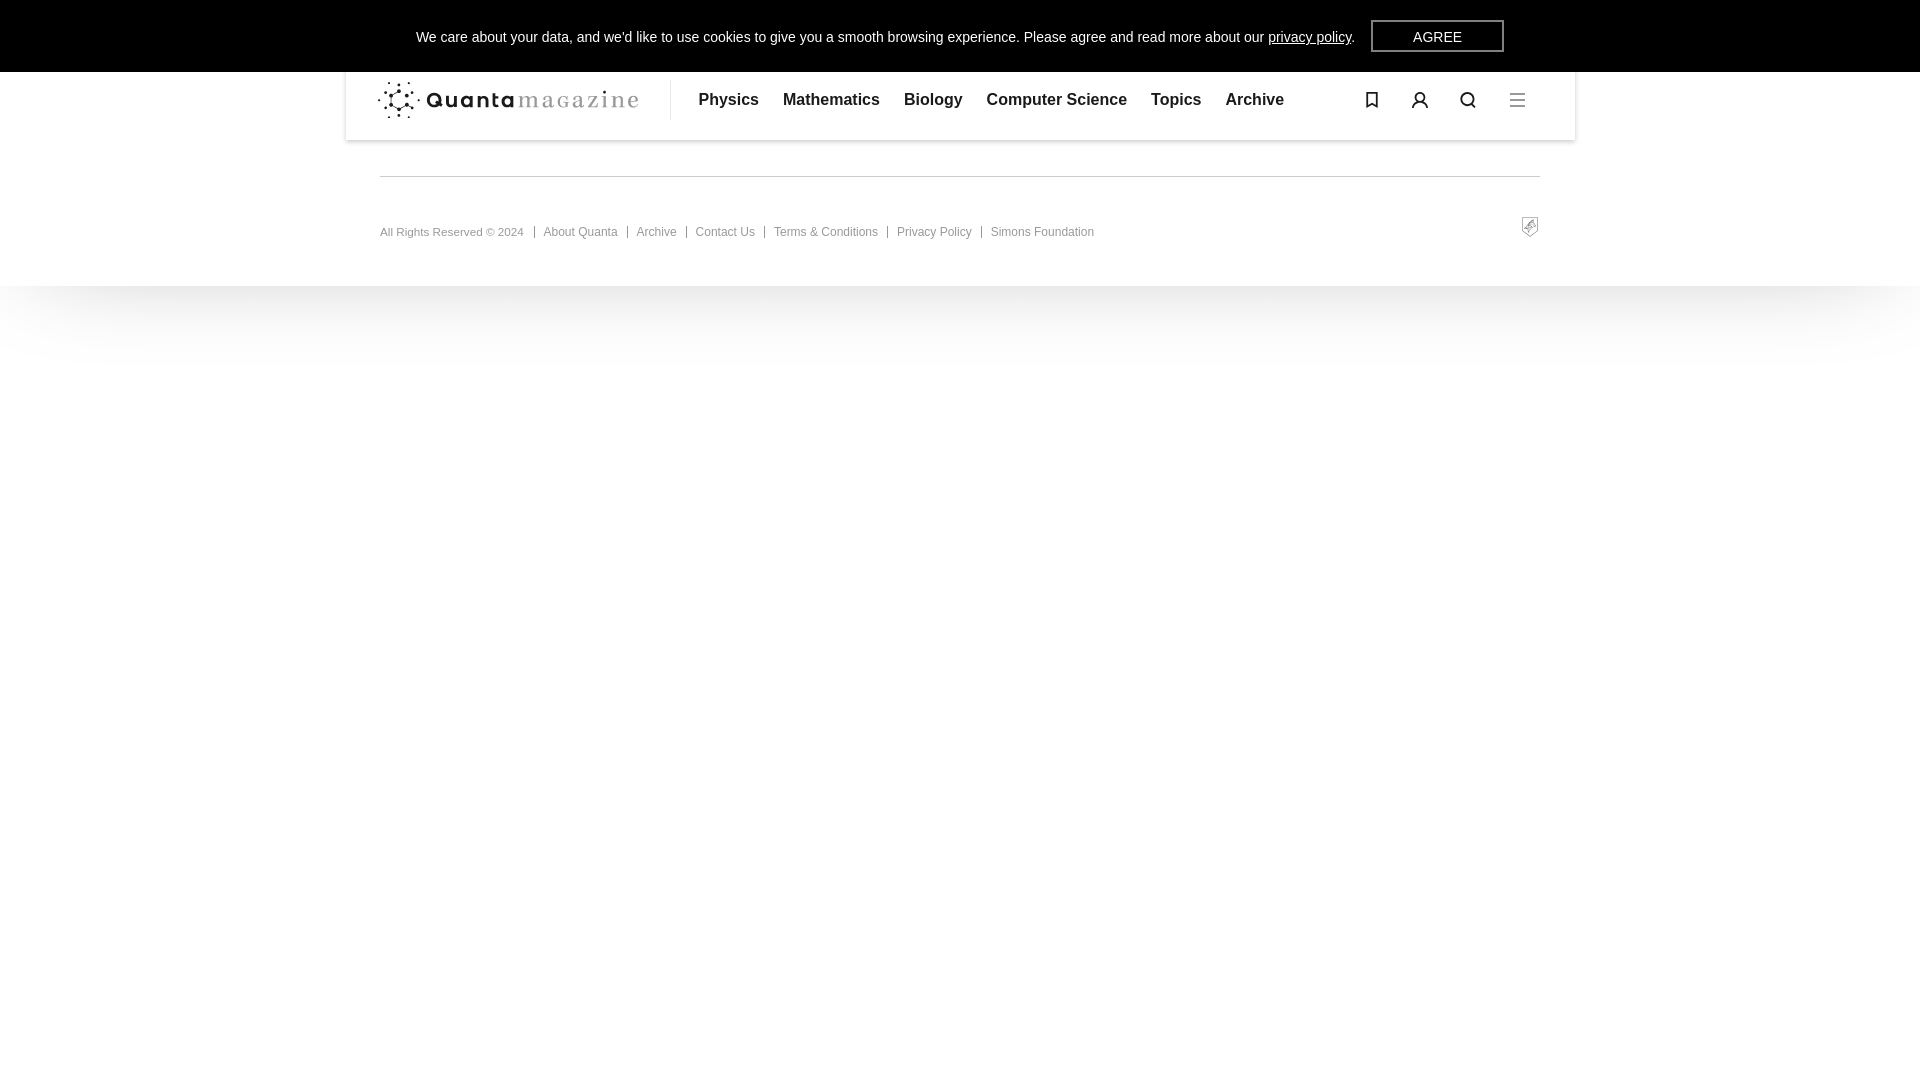  I want to click on Computer Science, so click(1056, 100).